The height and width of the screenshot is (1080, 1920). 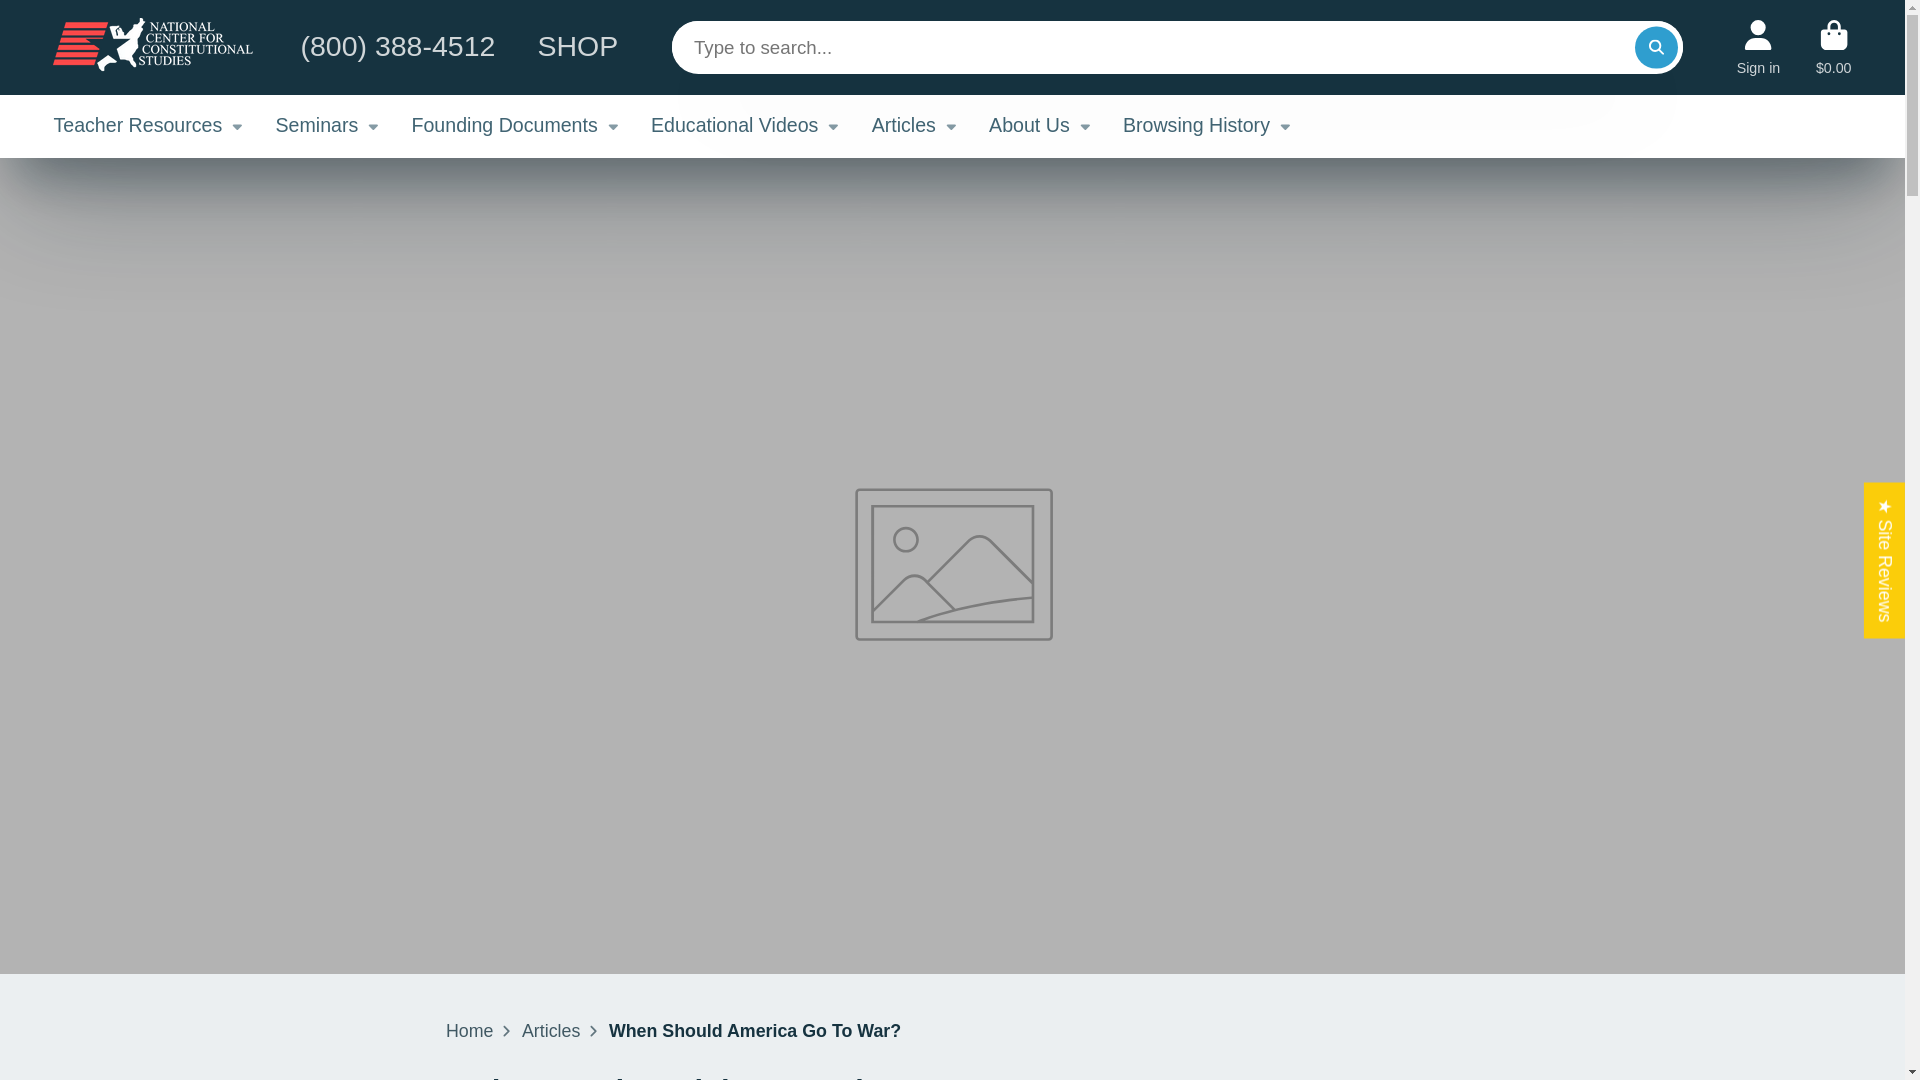 What do you see at coordinates (550, 1032) in the screenshot?
I see `Articles` at bounding box center [550, 1032].